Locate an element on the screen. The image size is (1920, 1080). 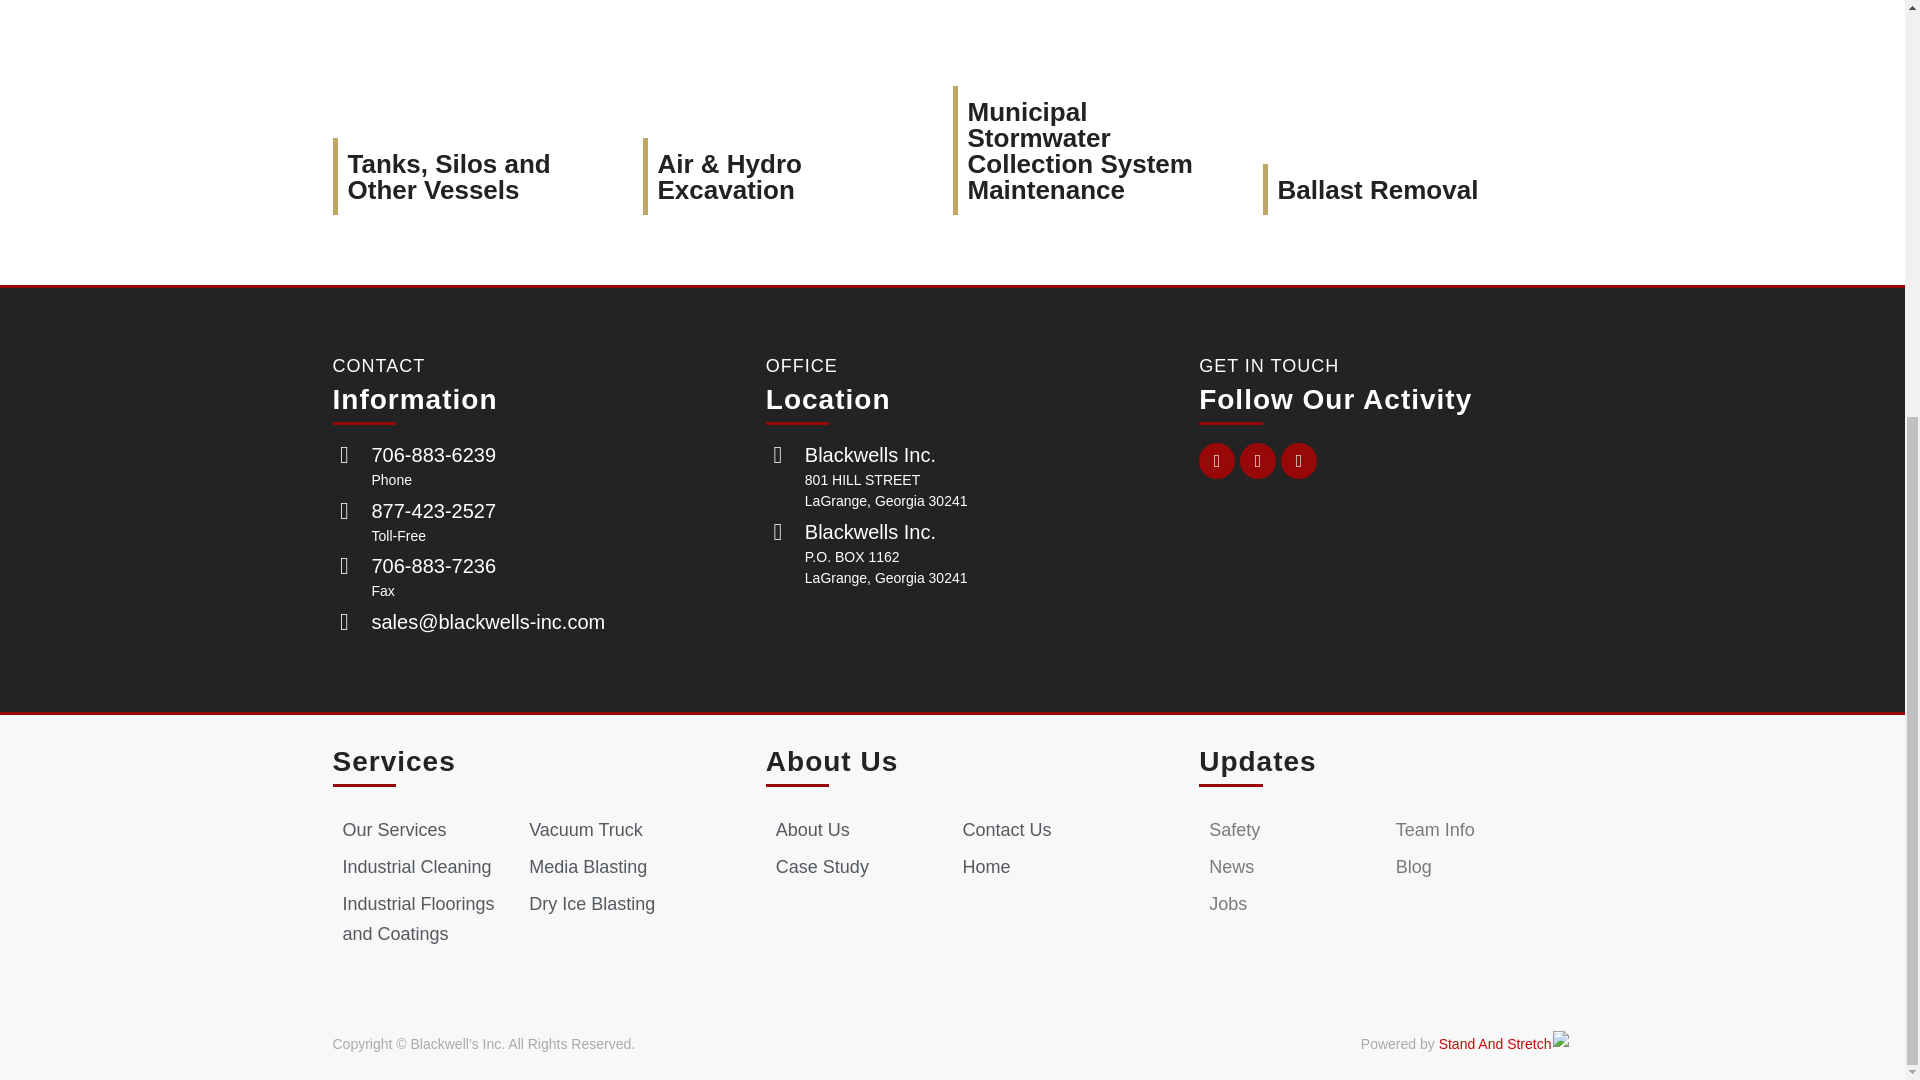
Municipal Stormwater Collection System Maintenance is located at coordinates (1080, 150).